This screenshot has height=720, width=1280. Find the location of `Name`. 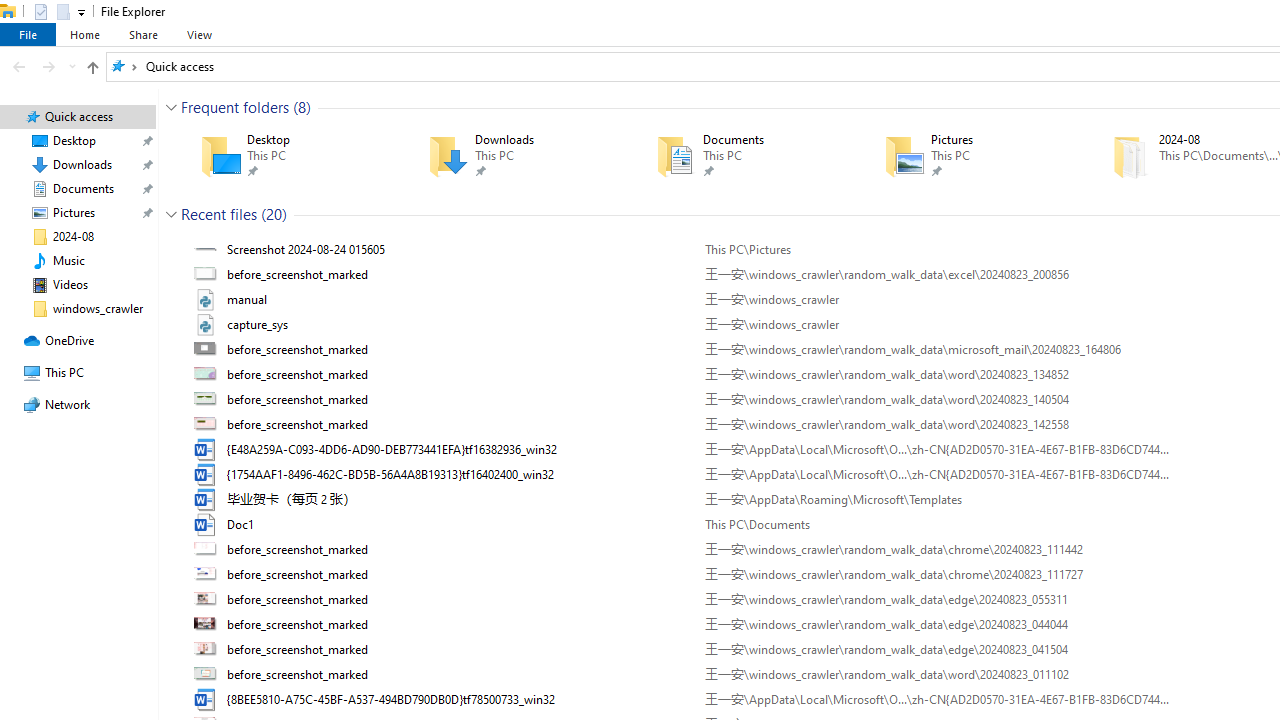

Name is located at coordinates (458, 699).